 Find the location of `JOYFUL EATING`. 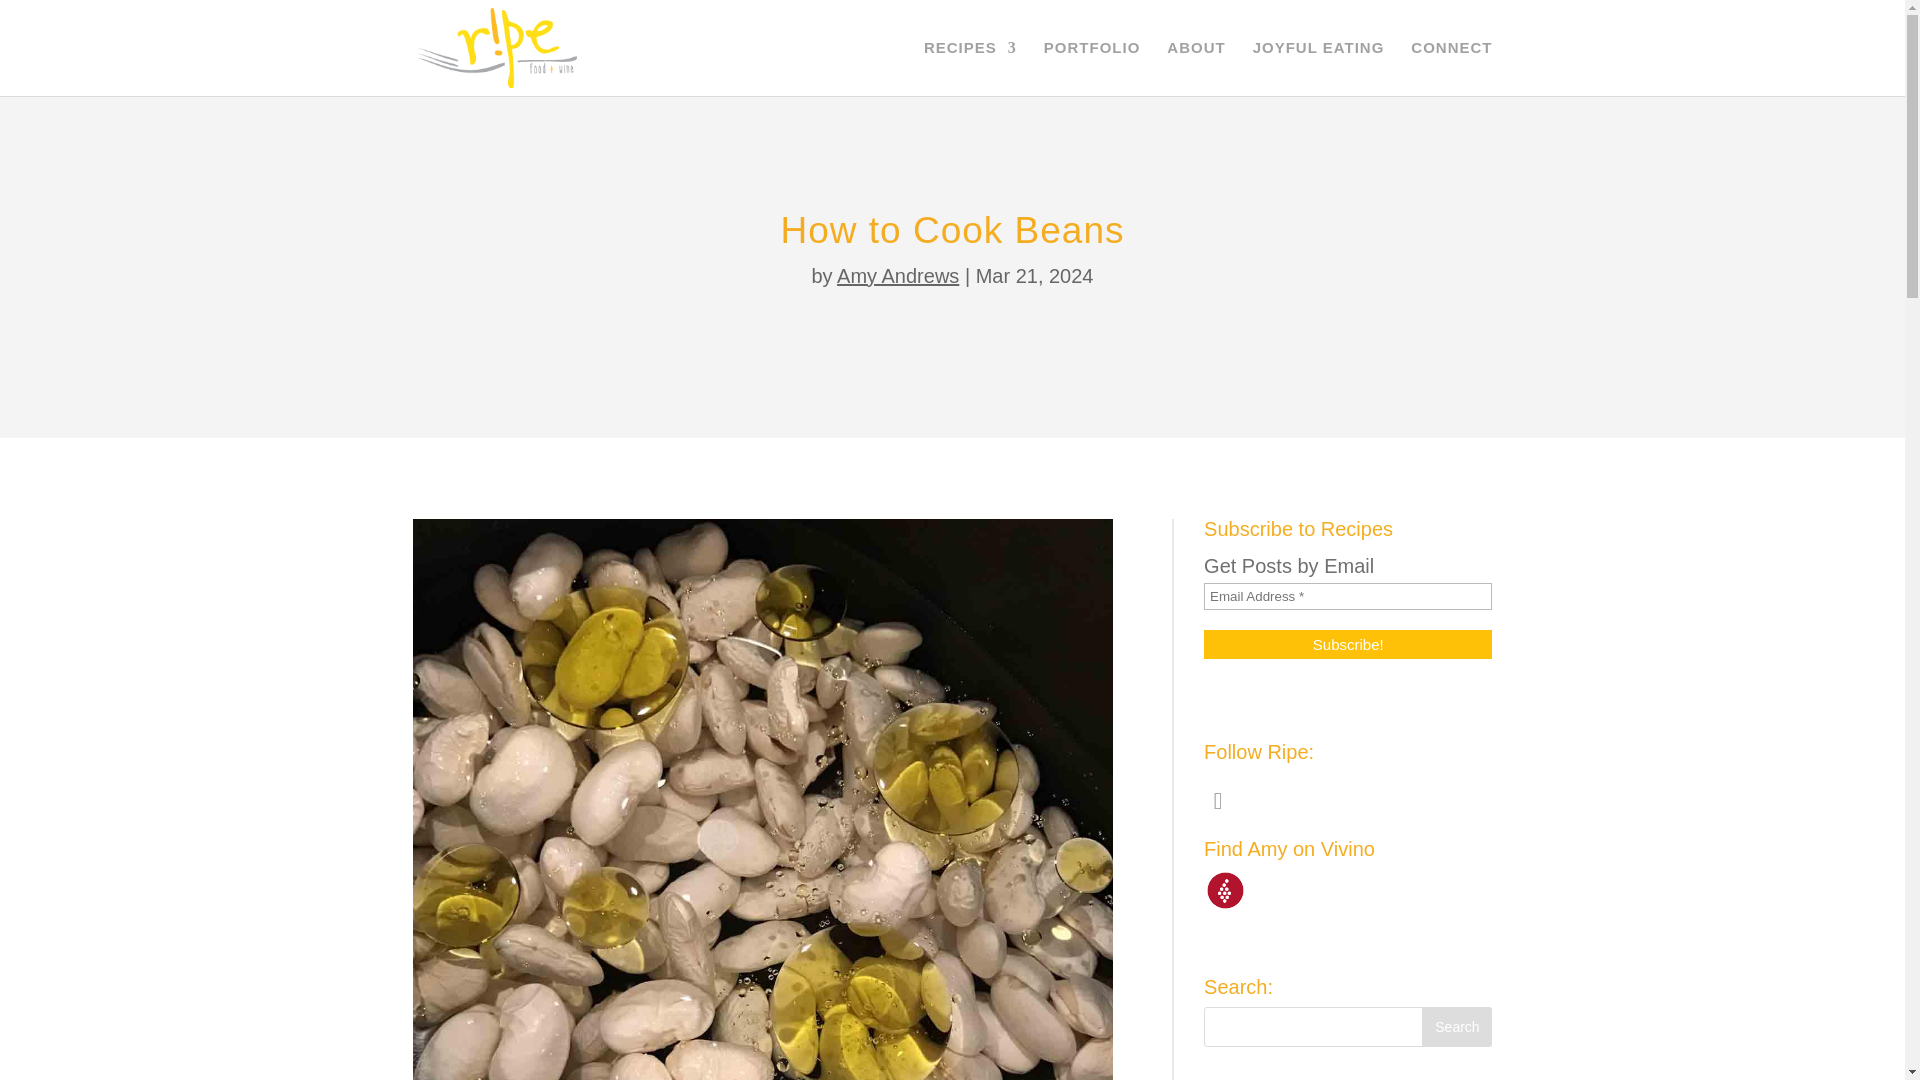

JOYFUL EATING is located at coordinates (1318, 68).